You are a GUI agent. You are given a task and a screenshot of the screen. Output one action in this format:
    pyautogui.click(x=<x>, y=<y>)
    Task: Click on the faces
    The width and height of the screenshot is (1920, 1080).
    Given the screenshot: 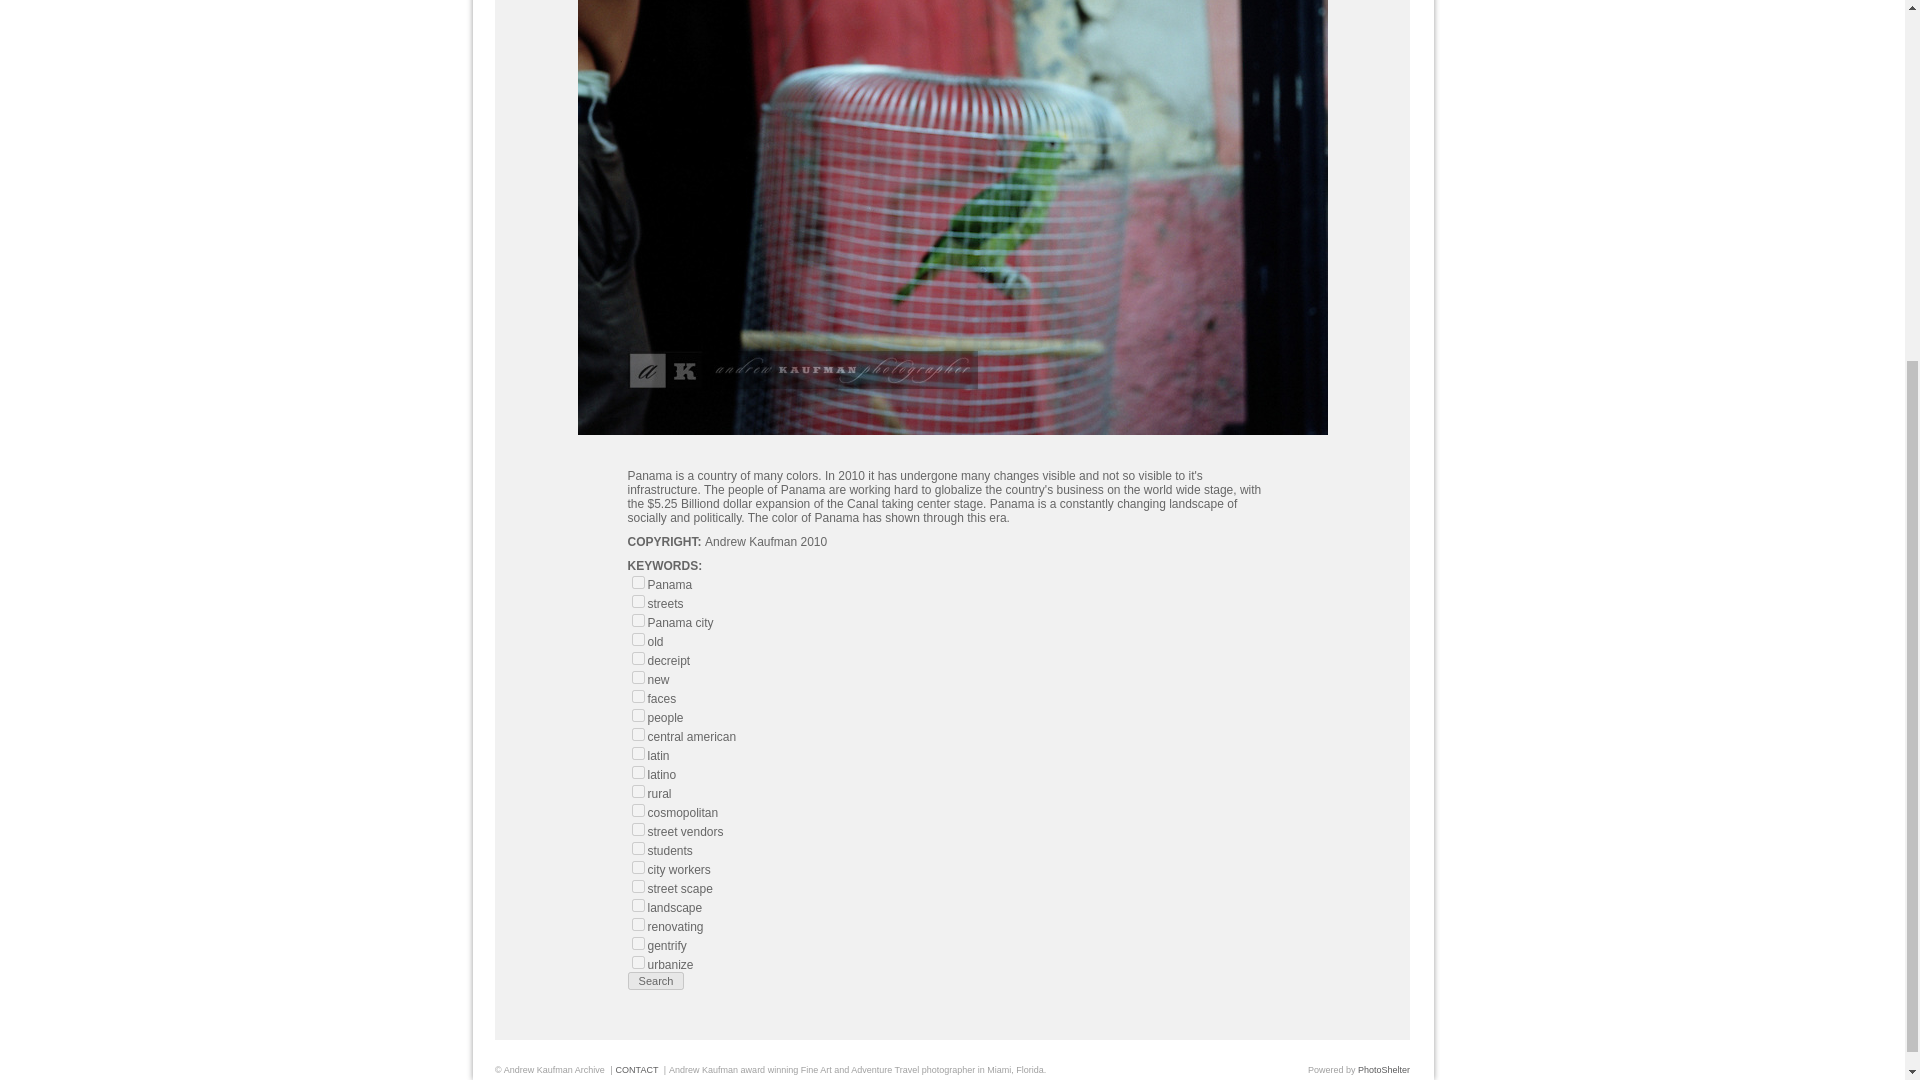 What is the action you would take?
    pyautogui.click(x=638, y=696)
    